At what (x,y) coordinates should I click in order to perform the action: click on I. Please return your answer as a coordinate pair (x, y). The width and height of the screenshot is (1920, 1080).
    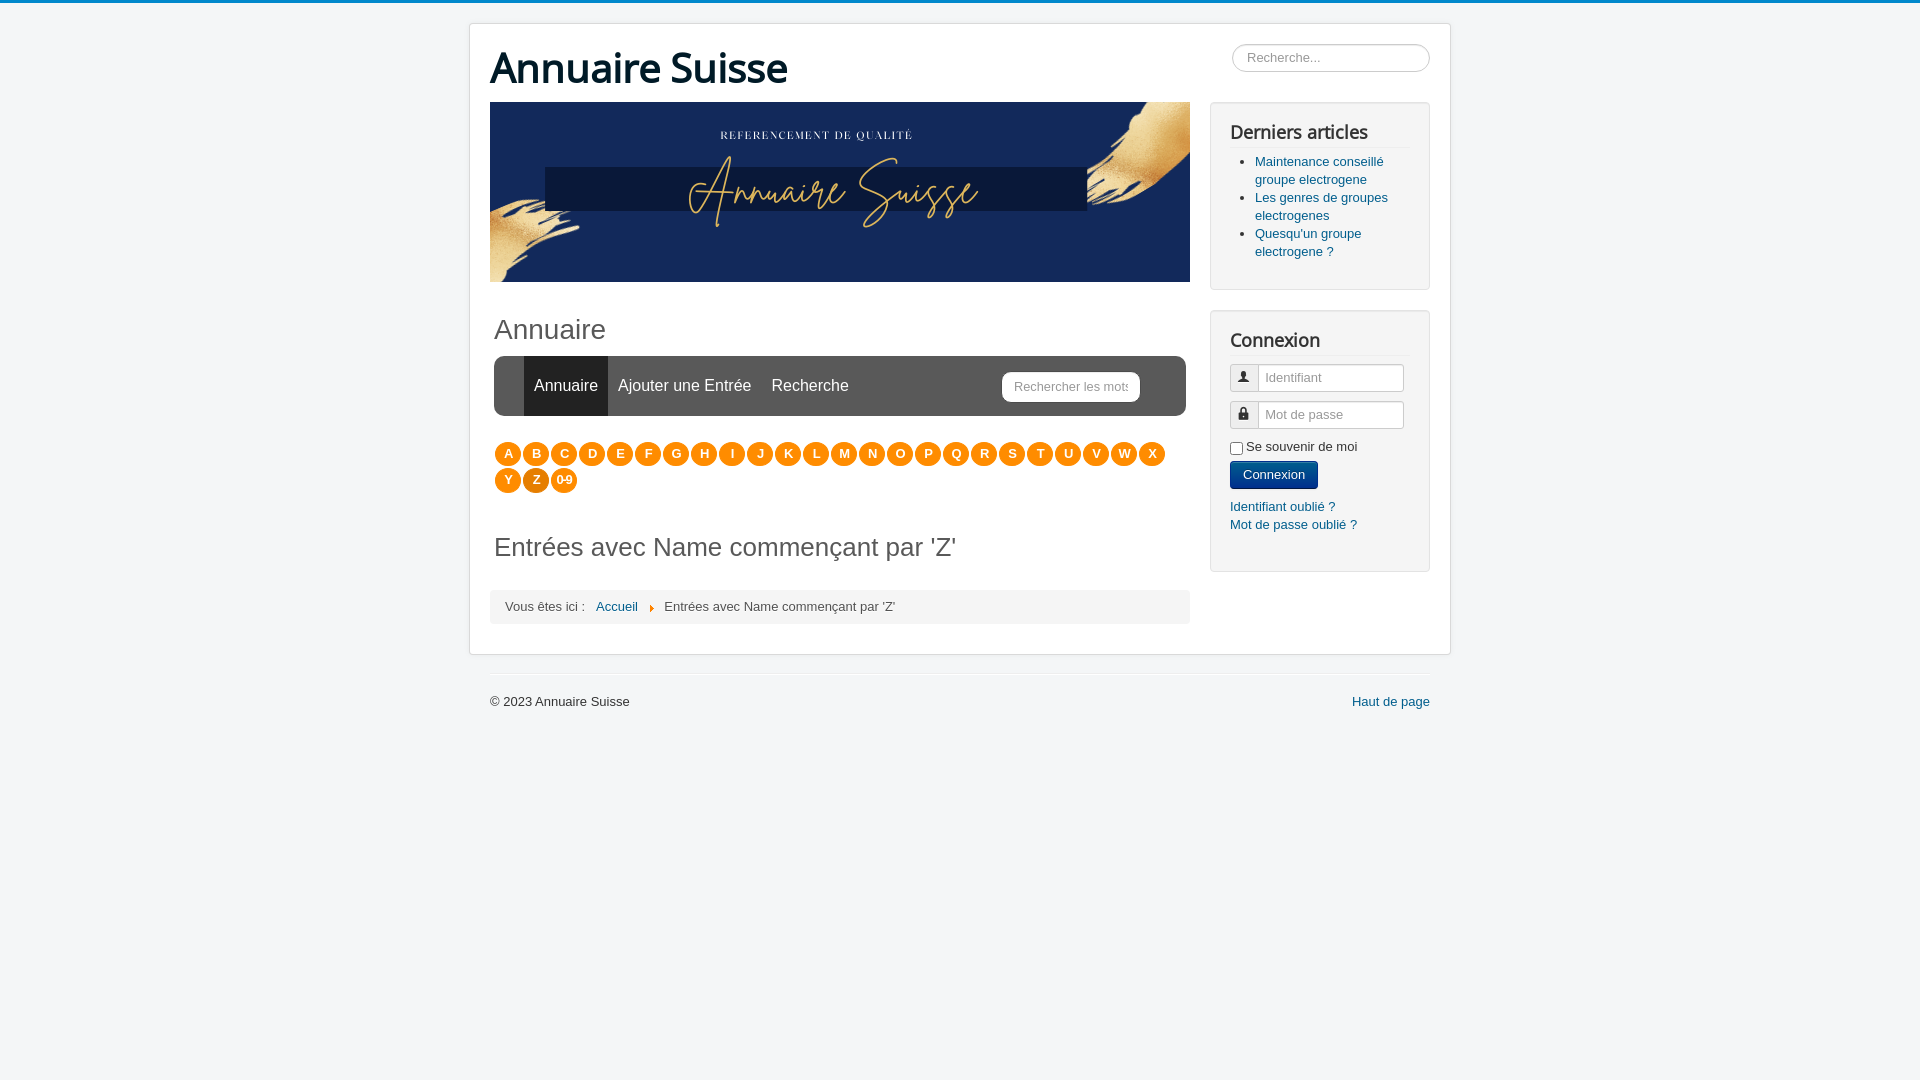
    Looking at the image, I should click on (732, 454).